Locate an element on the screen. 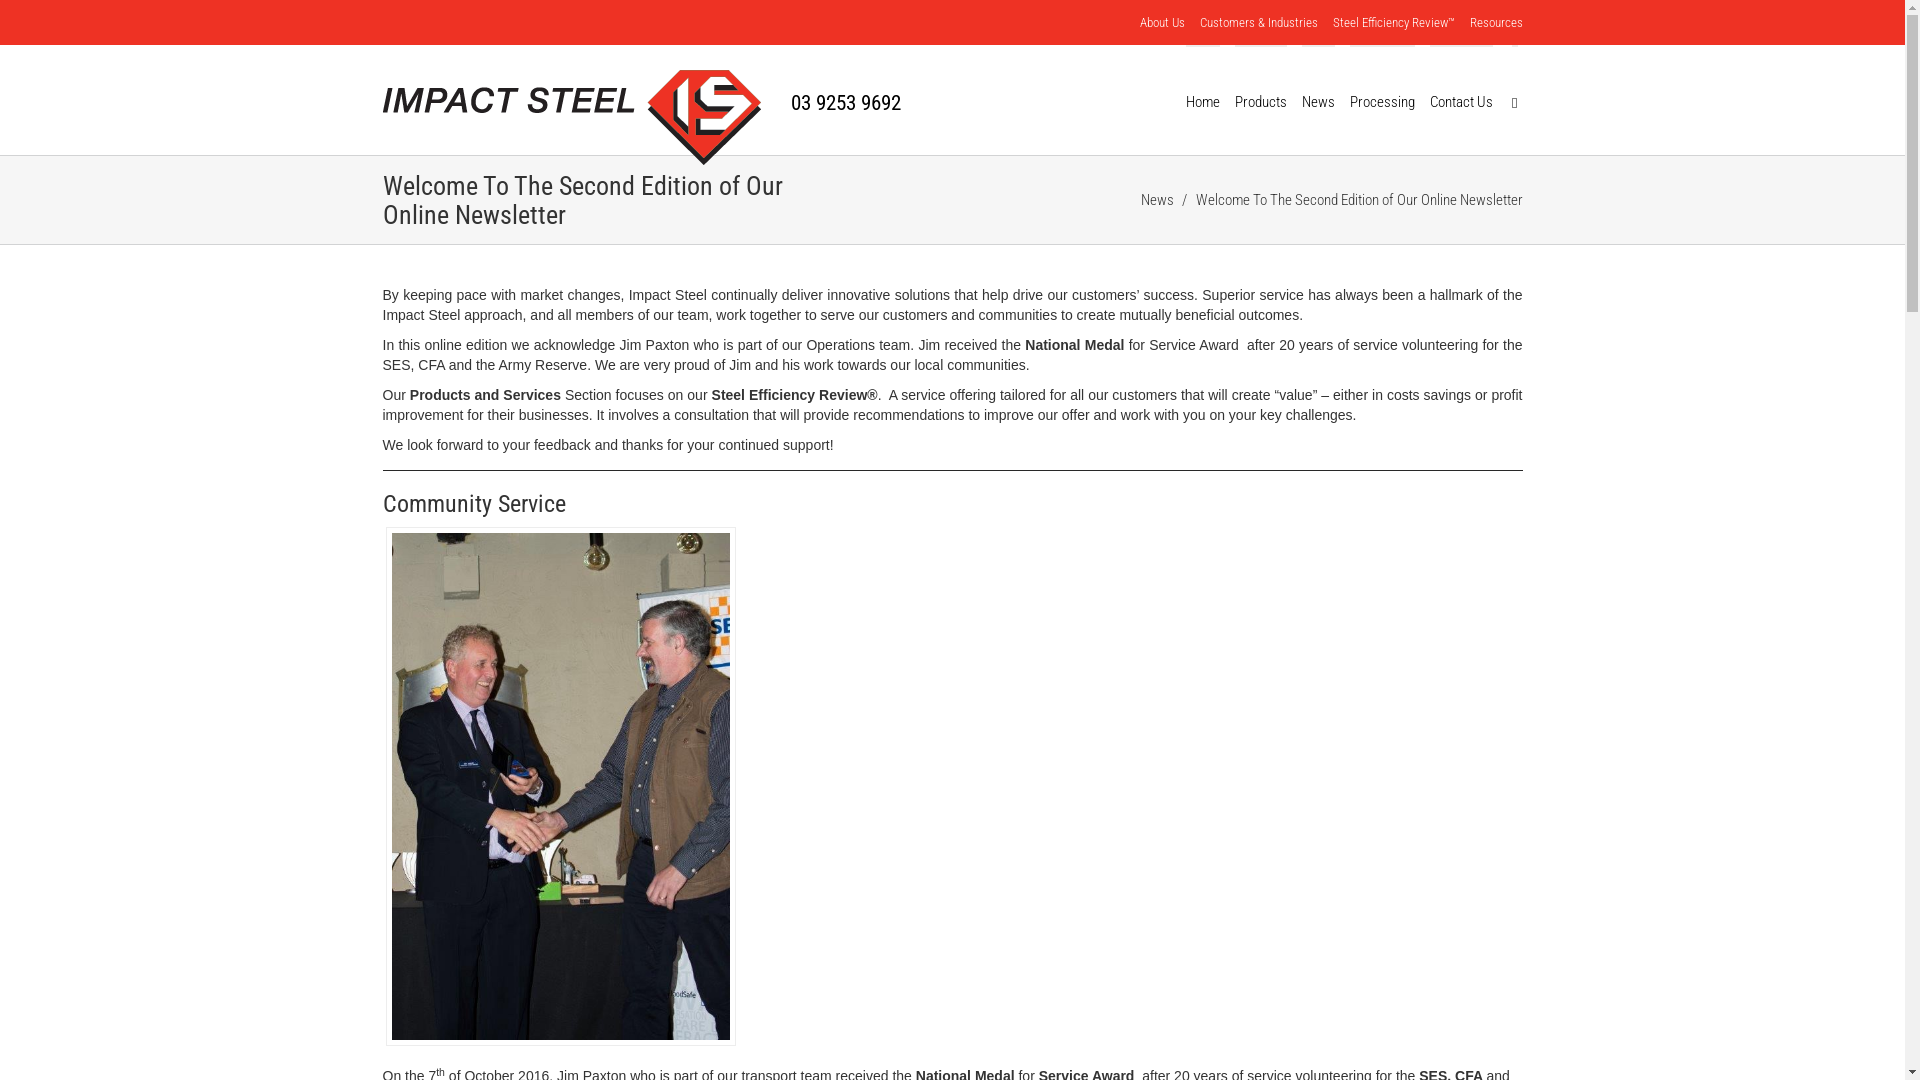  Processing is located at coordinates (1382, 100).